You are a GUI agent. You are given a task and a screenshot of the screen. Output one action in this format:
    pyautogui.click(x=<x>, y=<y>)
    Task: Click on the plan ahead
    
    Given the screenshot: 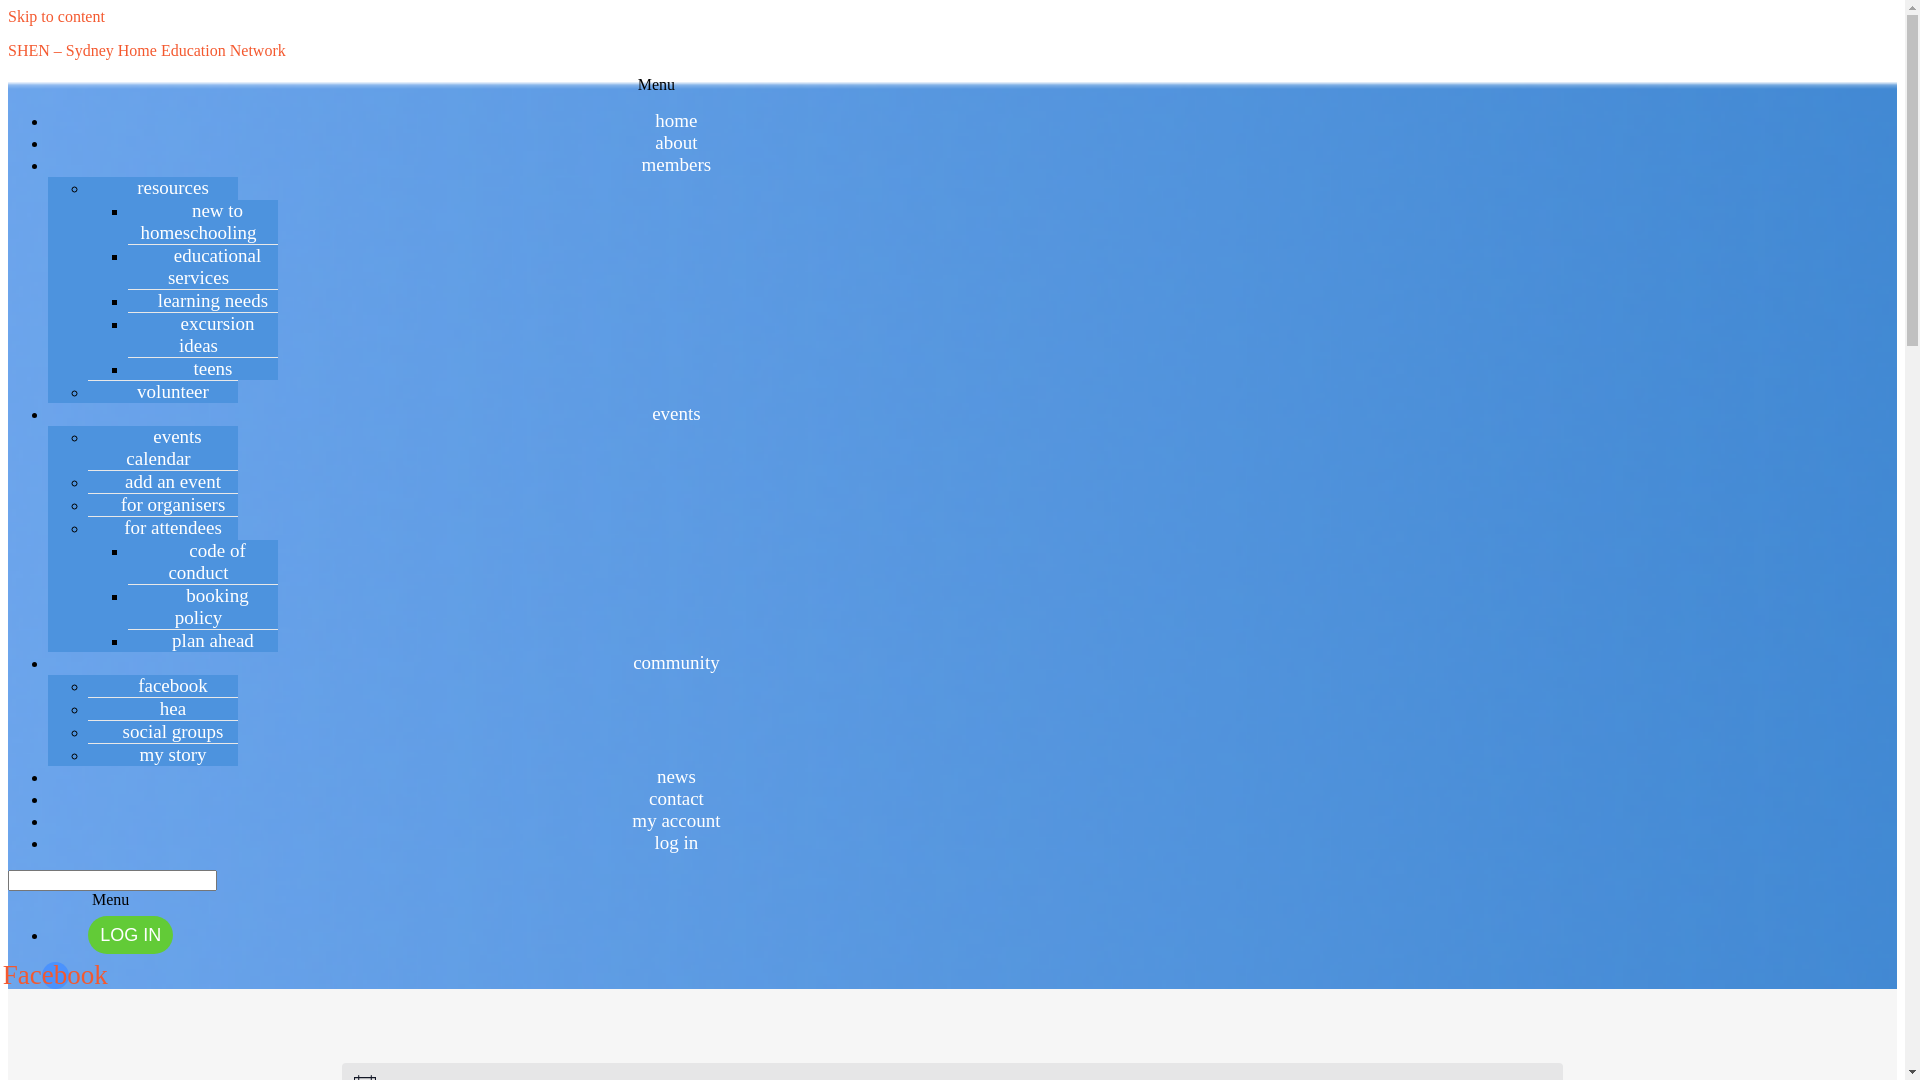 What is the action you would take?
    pyautogui.click(x=203, y=640)
    